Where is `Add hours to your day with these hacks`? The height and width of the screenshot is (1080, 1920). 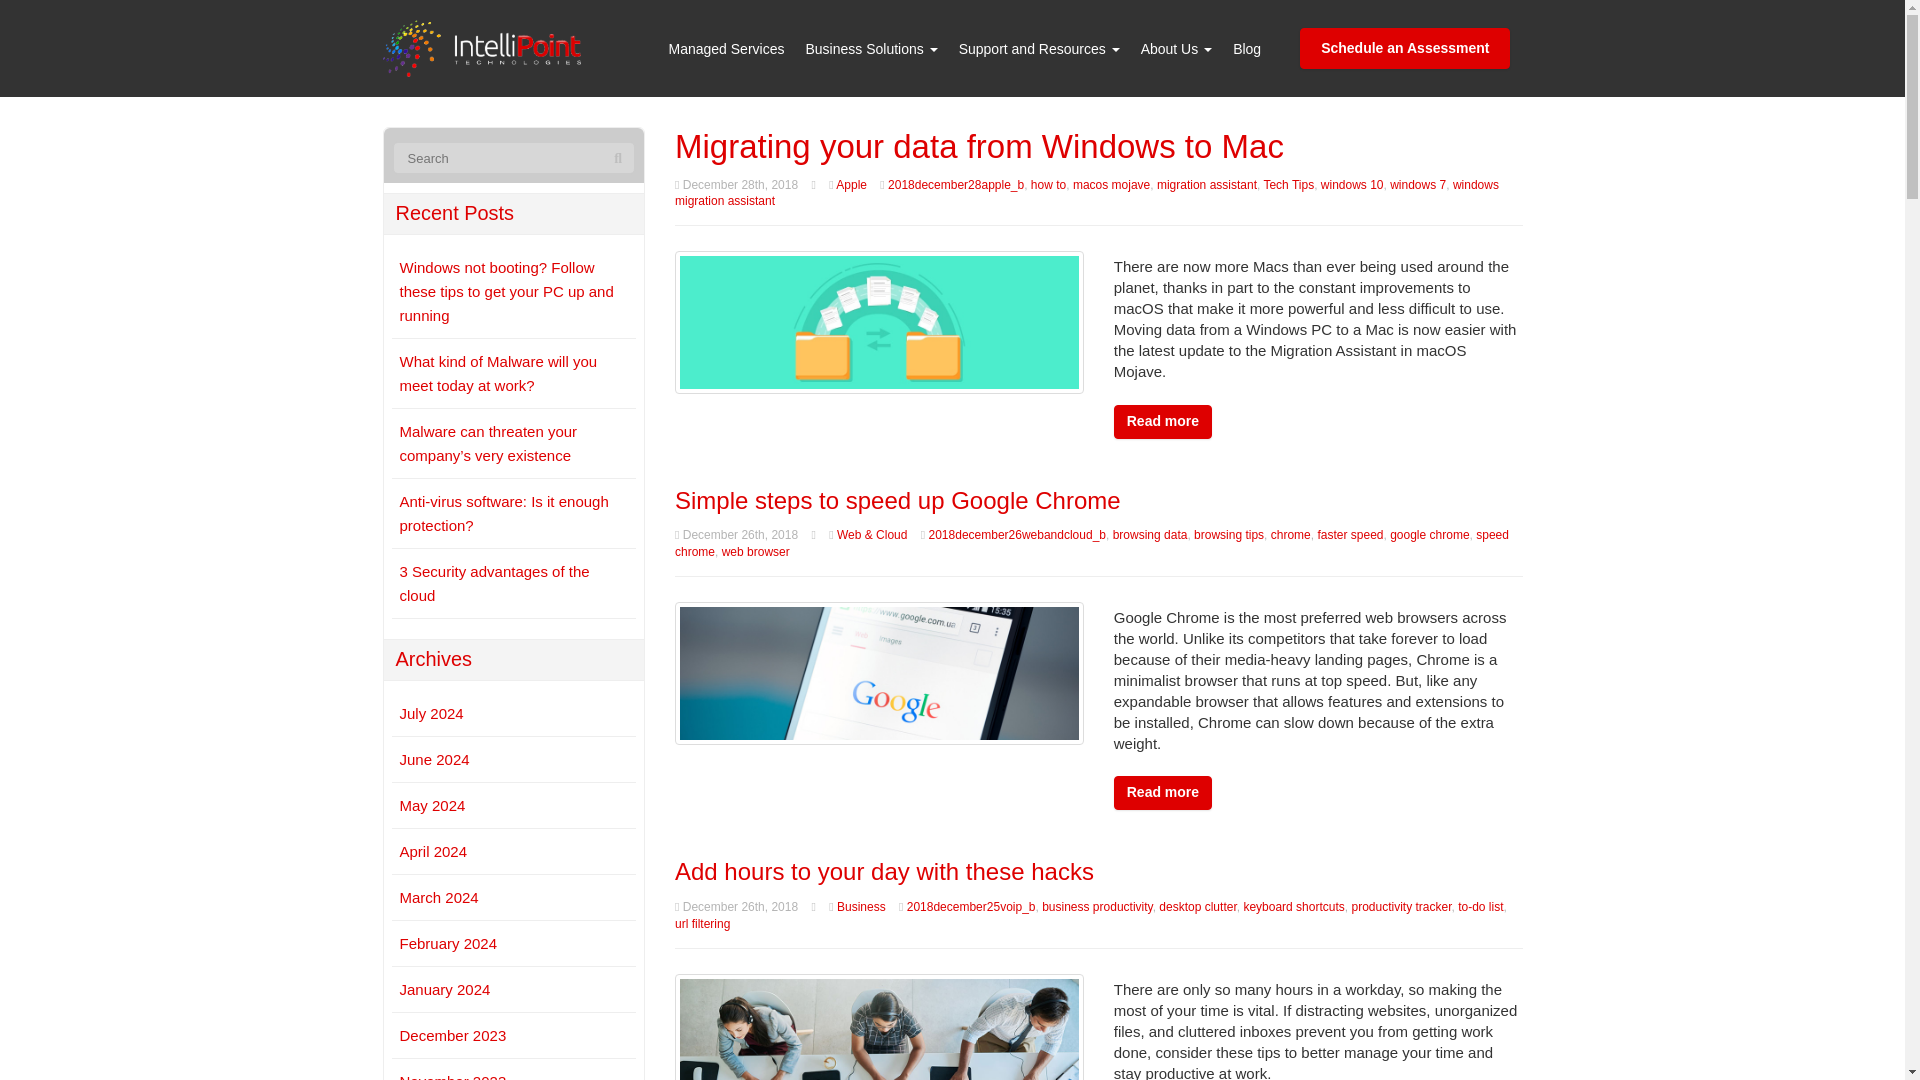 Add hours to your day with these hacks is located at coordinates (884, 870).